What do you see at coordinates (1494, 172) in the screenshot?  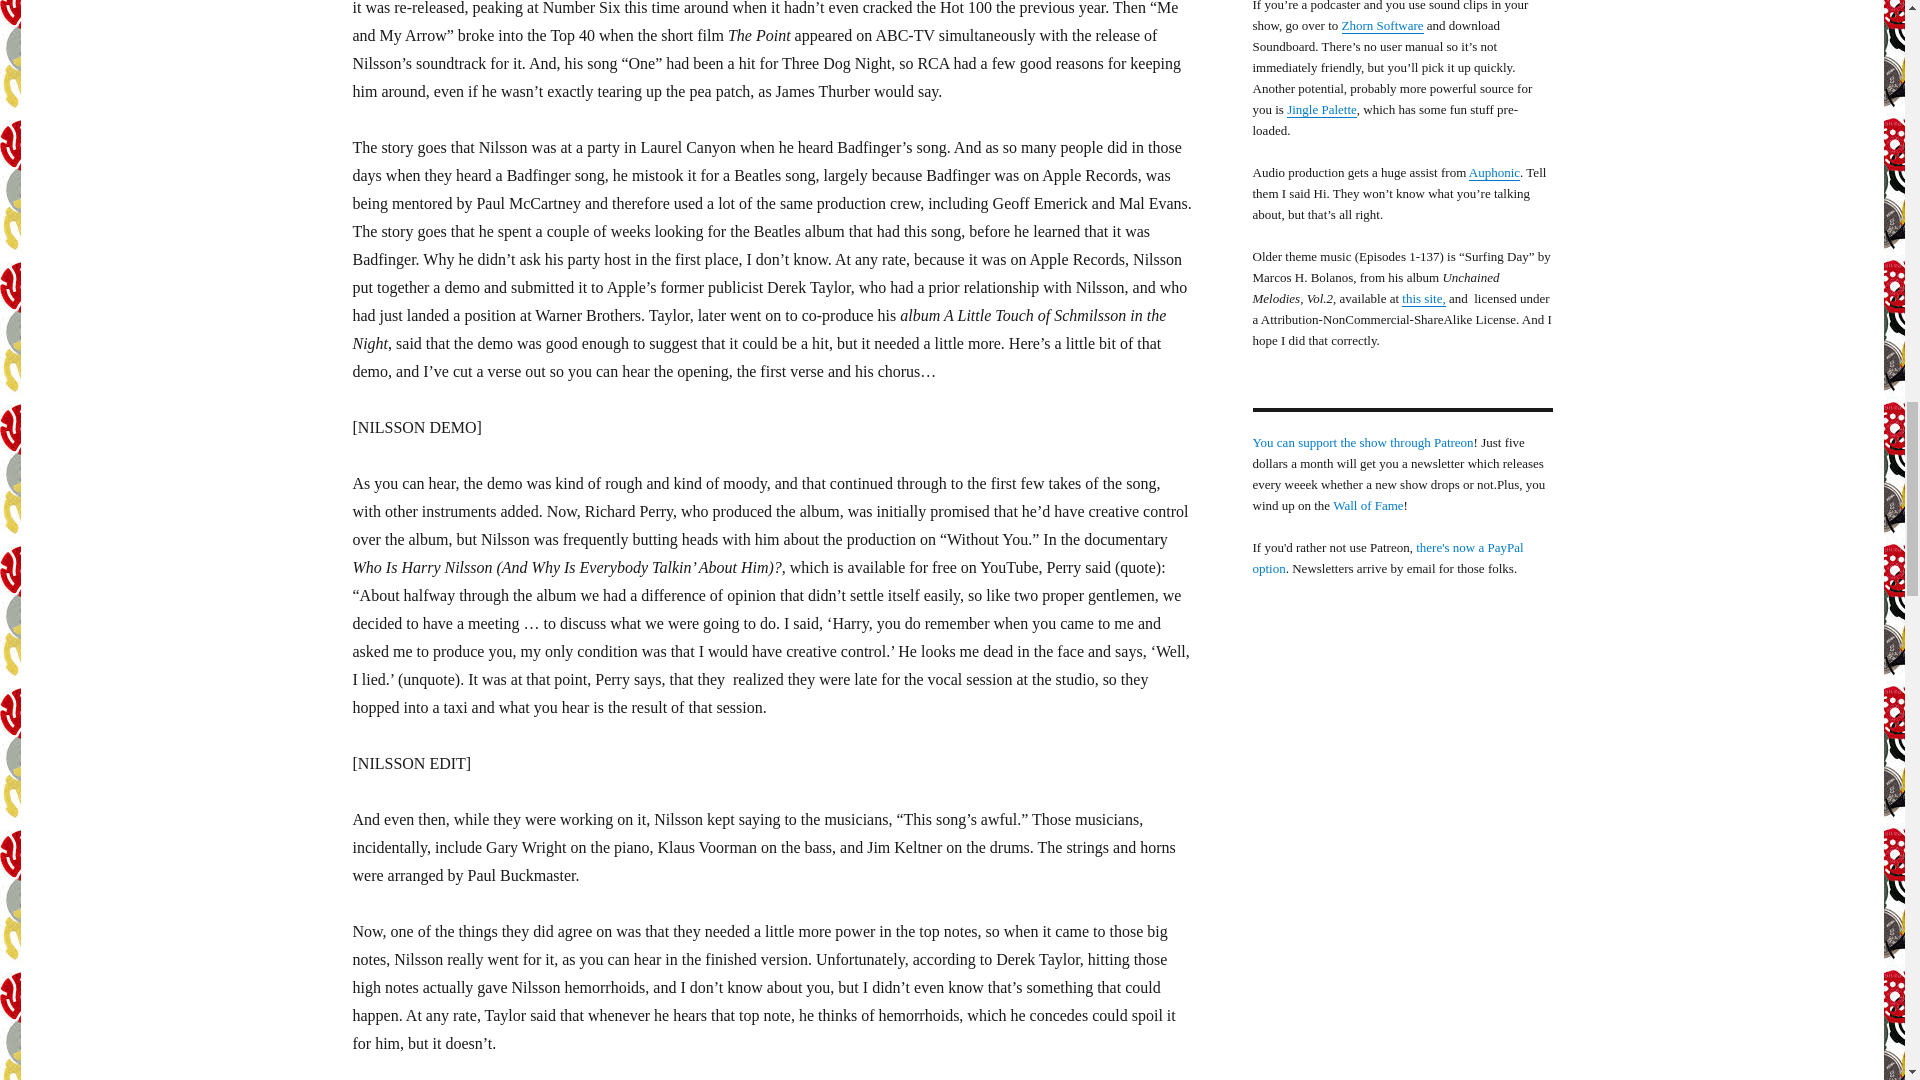 I see `Auphonic` at bounding box center [1494, 172].